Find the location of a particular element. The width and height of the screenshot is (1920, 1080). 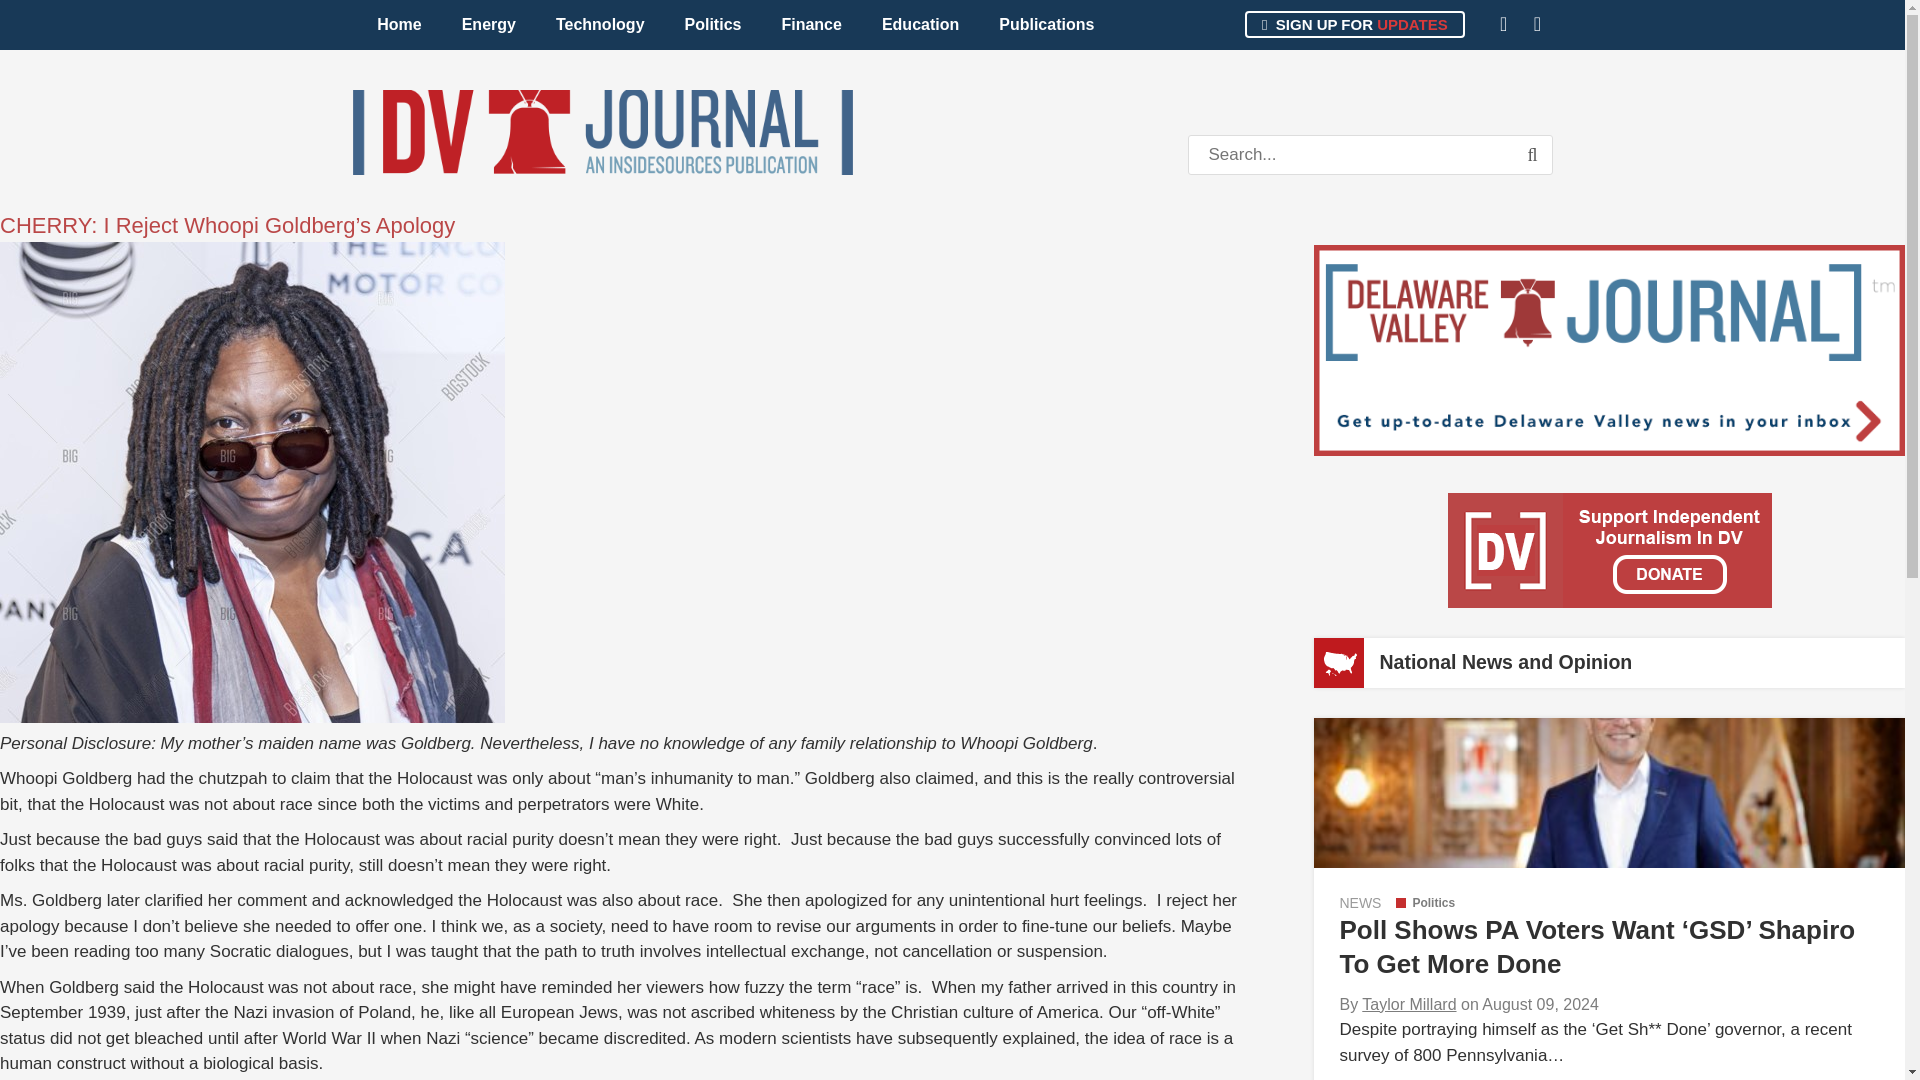

View all posts in Politics is located at coordinates (1425, 903).